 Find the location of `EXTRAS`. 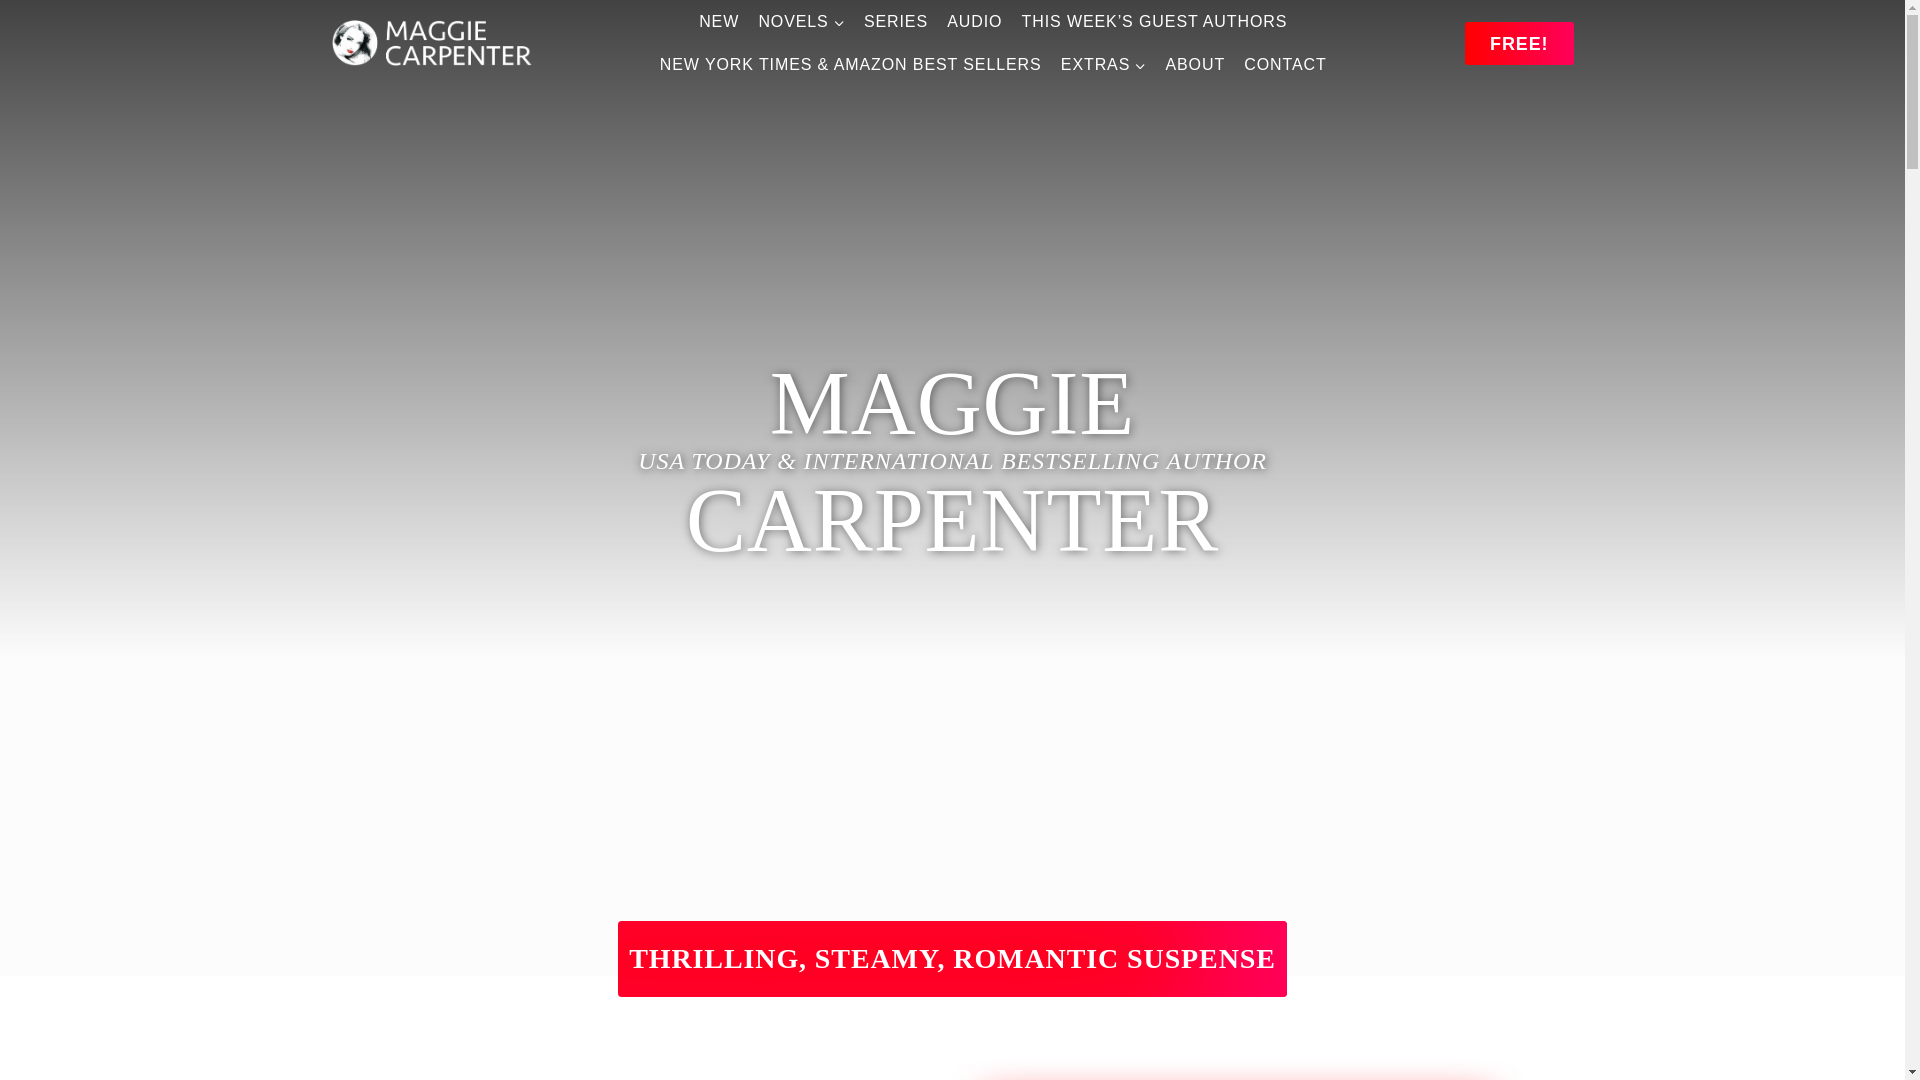

EXTRAS is located at coordinates (1102, 64).